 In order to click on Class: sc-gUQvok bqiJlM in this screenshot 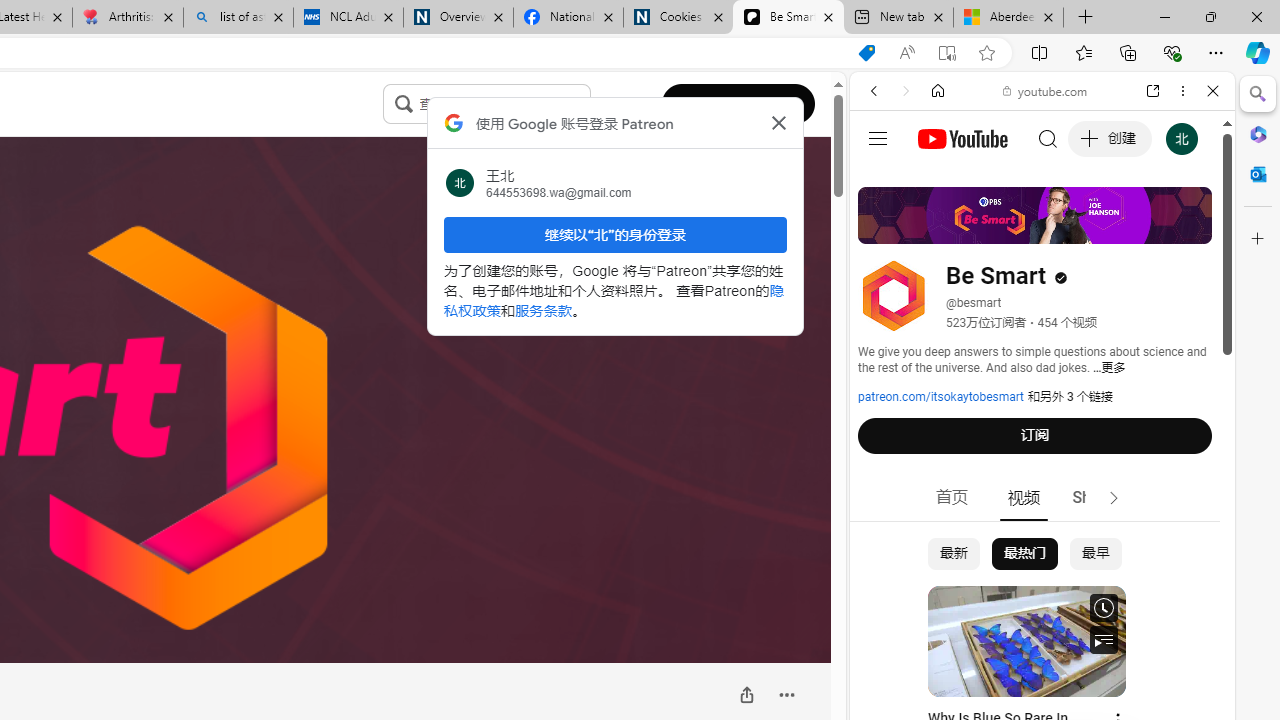, I will do `click(585, 104)`.